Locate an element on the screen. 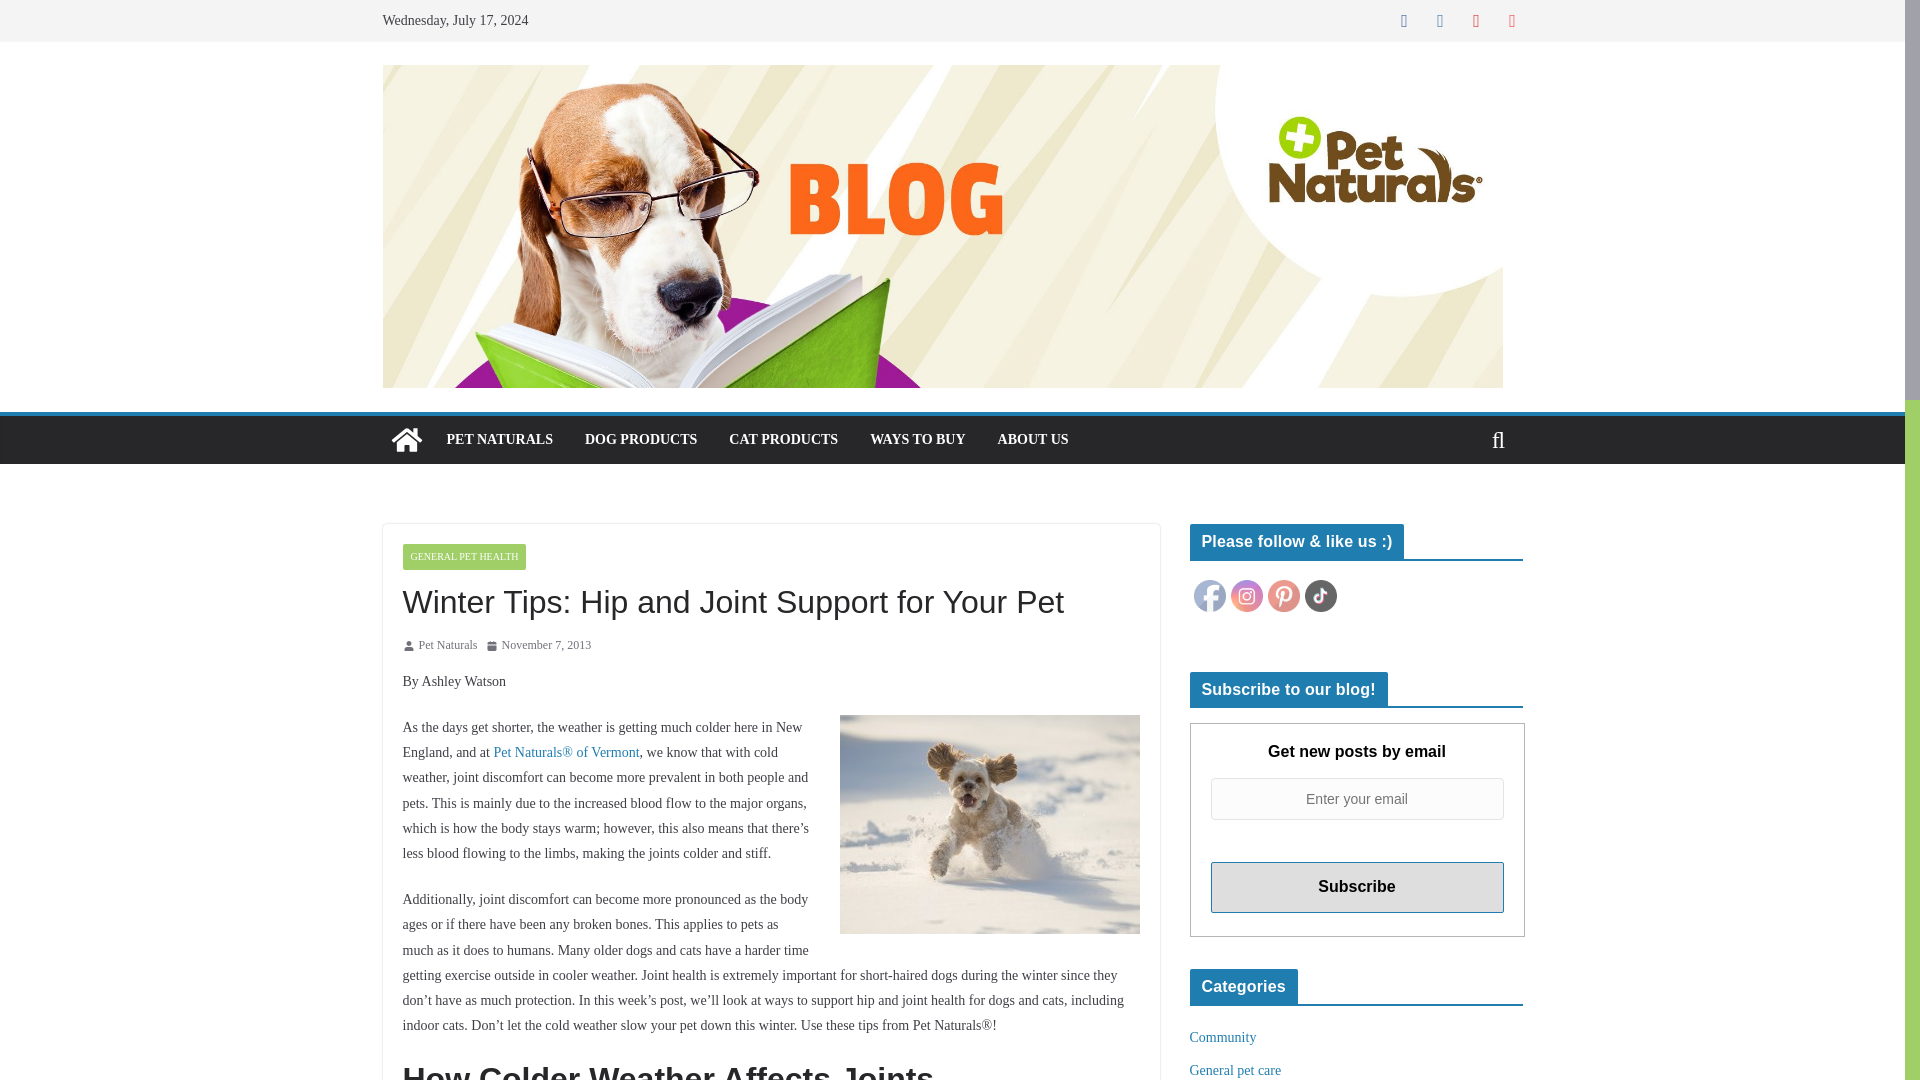 This screenshot has height=1080, width=1920. PET NATURALS is located at coordinates (498, 439).